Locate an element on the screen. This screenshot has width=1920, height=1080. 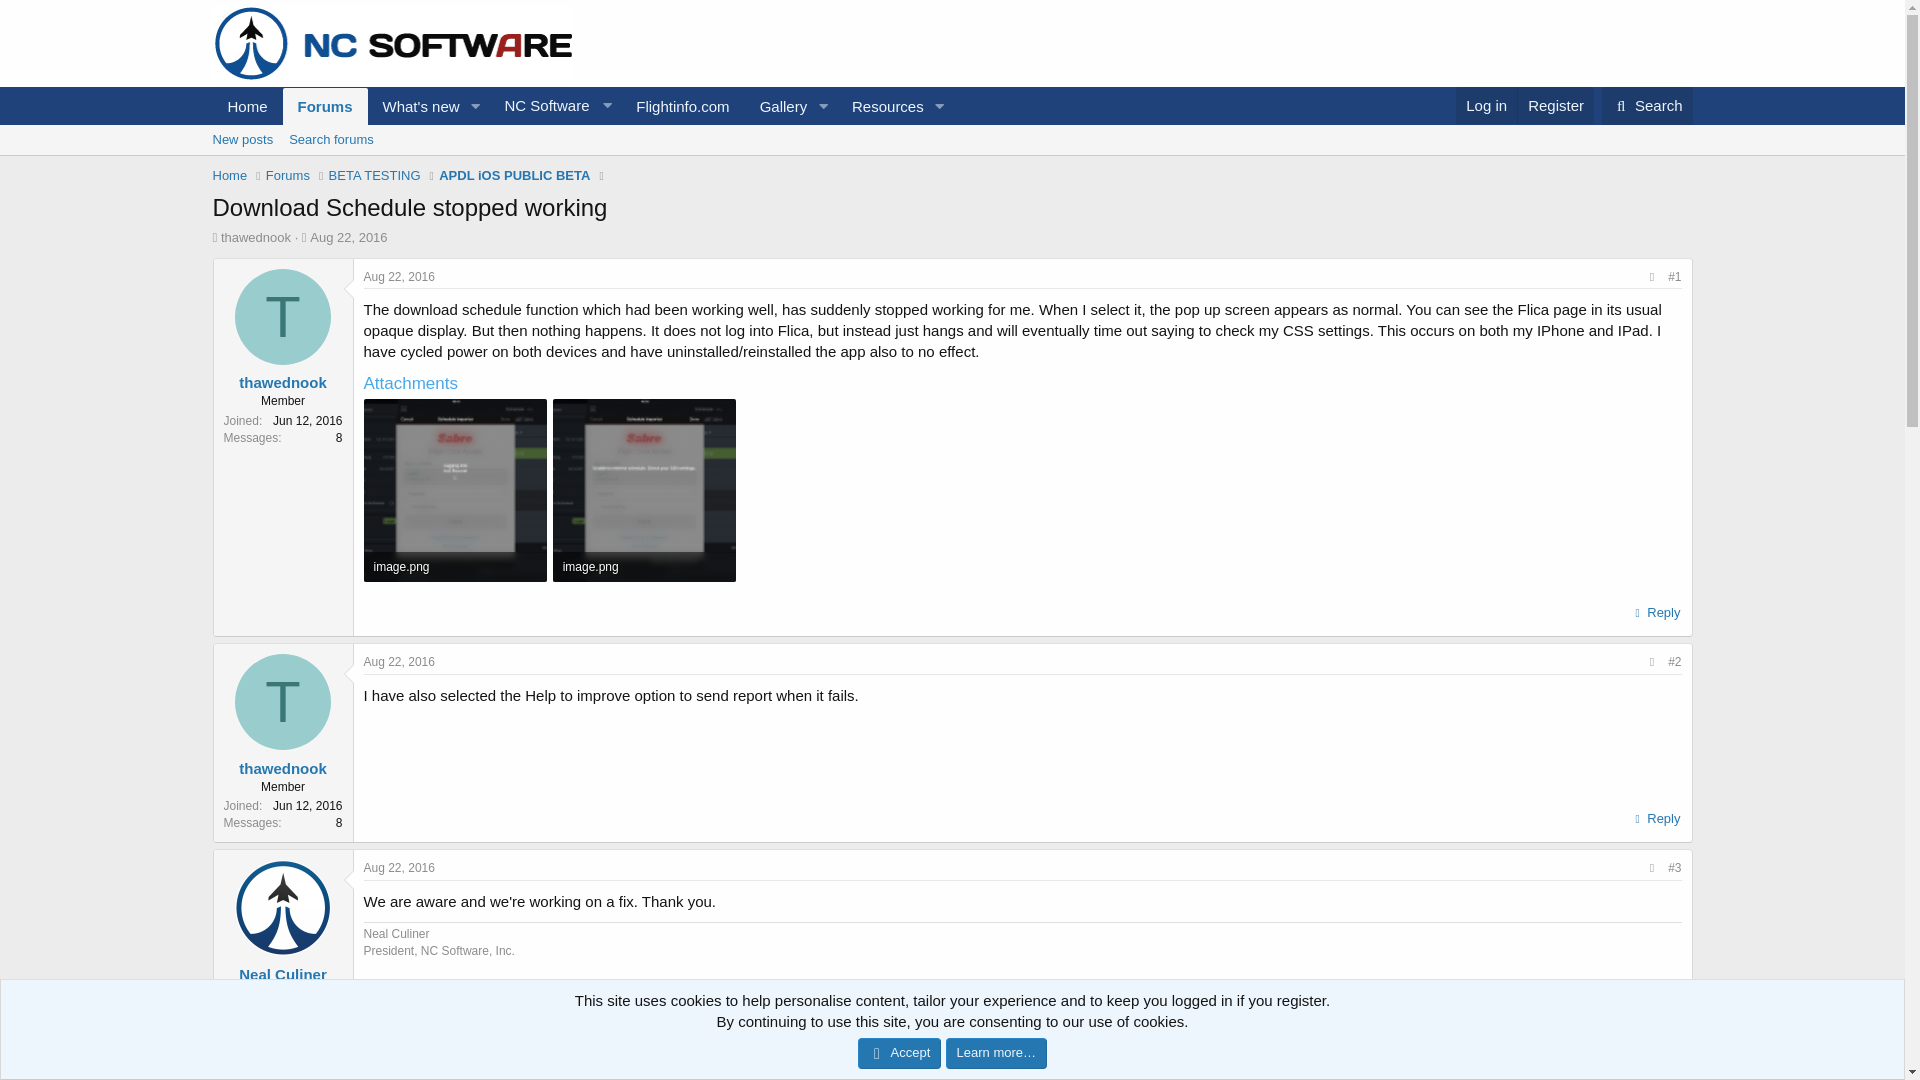
image.png is located at coordinates (456, 566).